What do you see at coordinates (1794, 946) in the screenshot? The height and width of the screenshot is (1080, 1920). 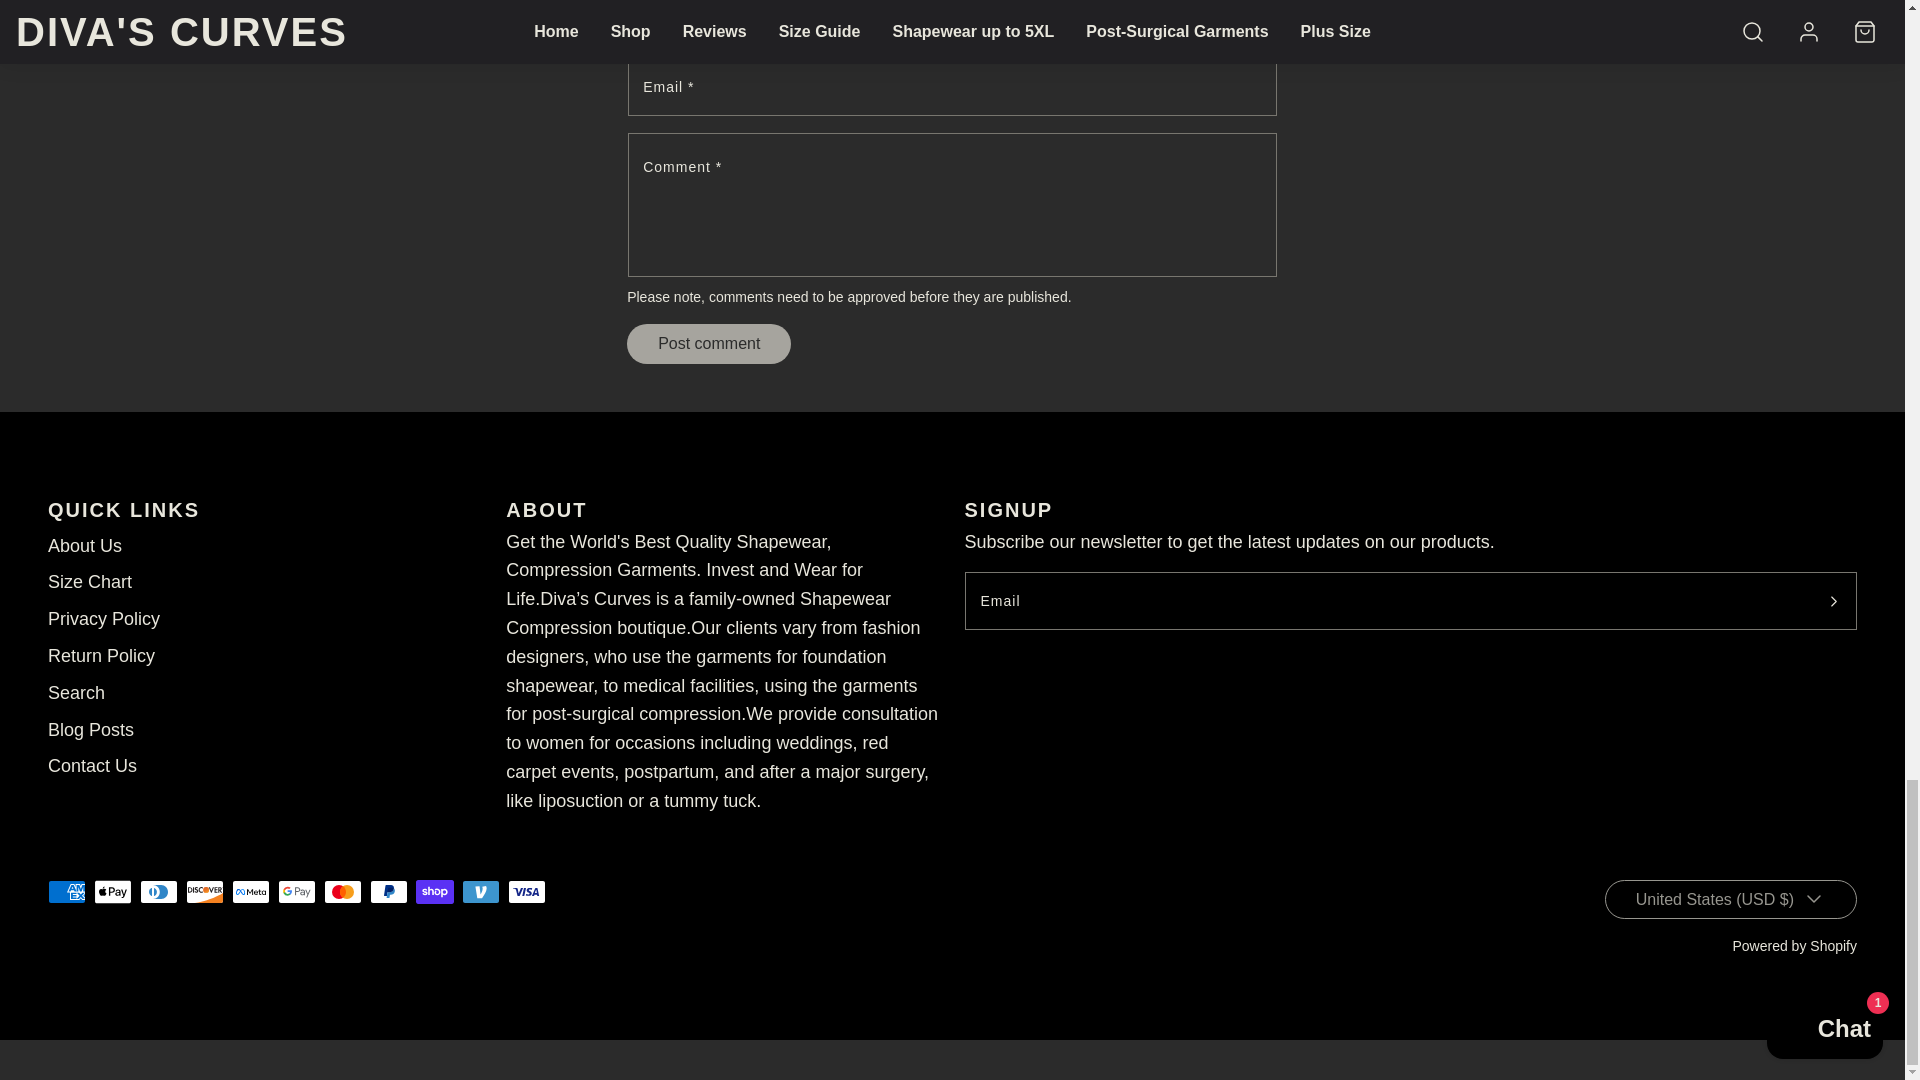 I see `Powered by Shopify` at bounding box center [1794, 946].